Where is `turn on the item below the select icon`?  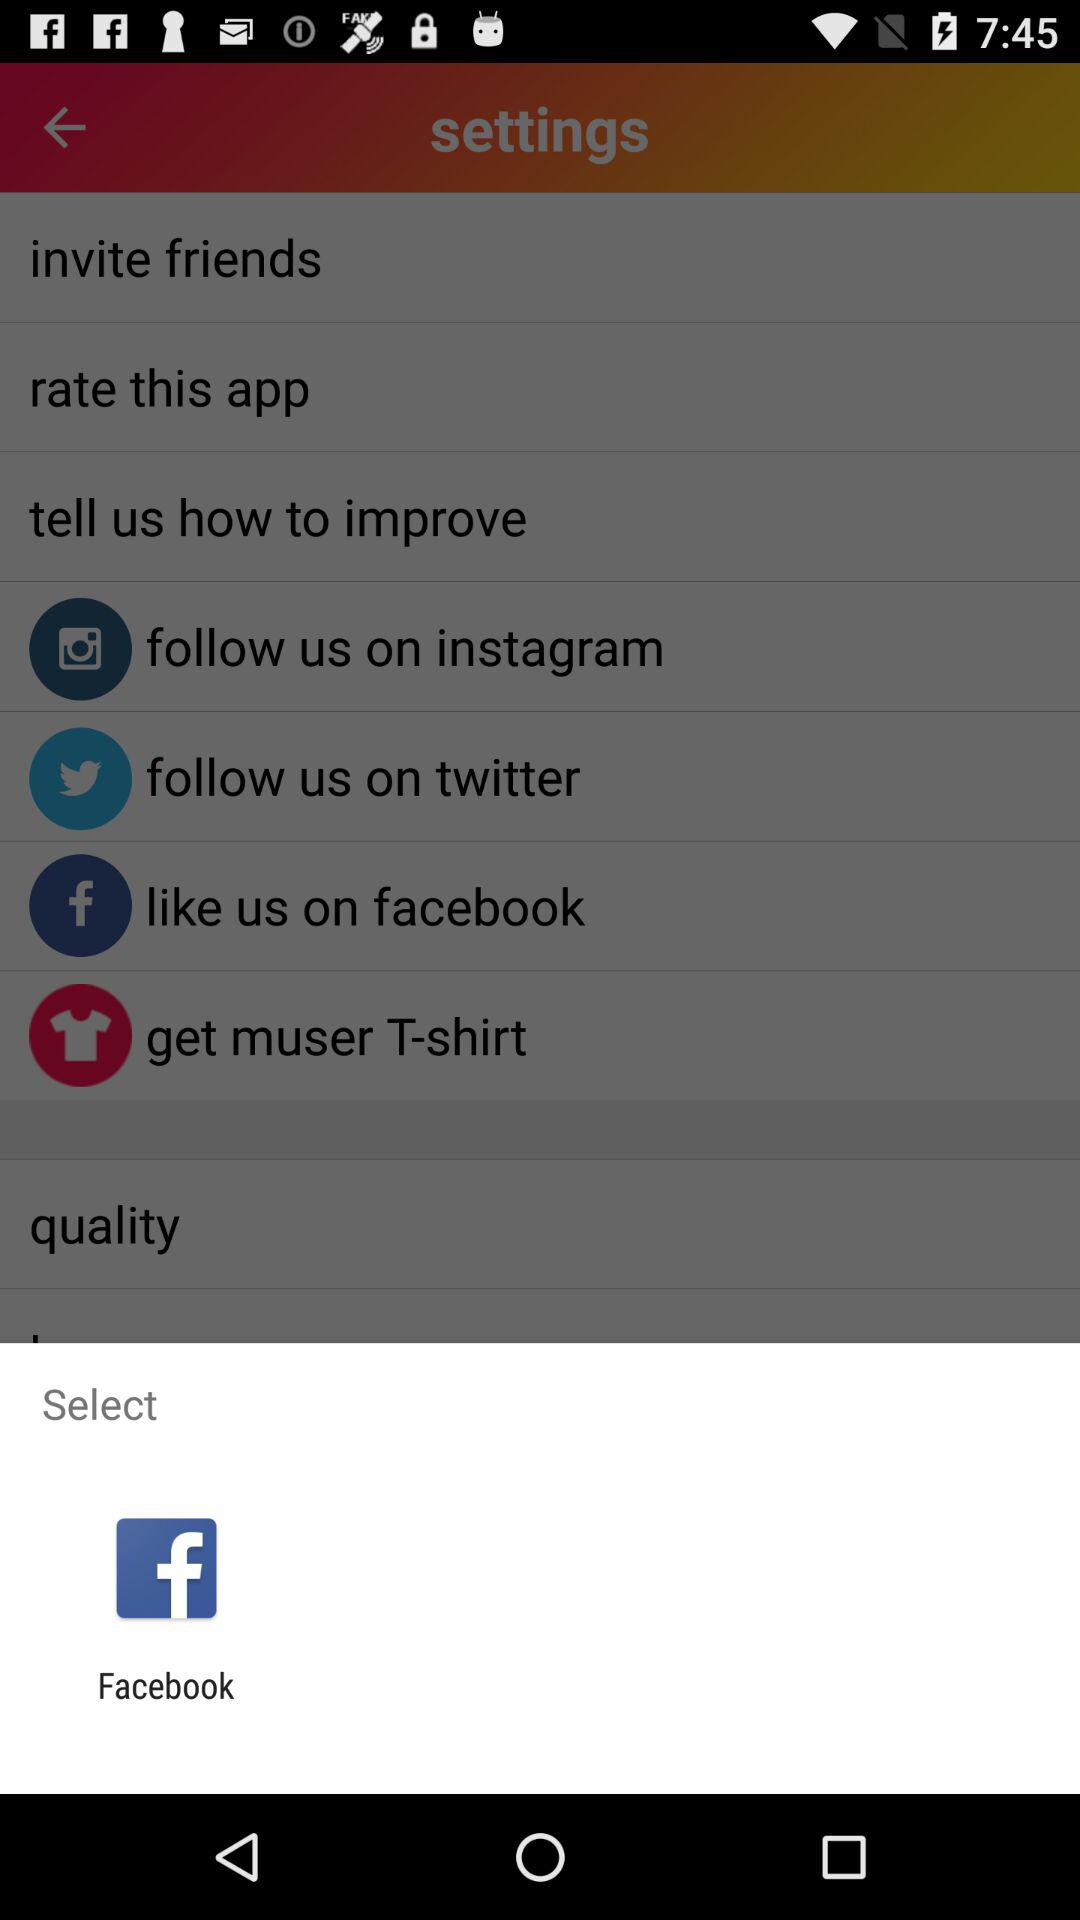
turn on the item below the select icon is located at coordinates (166, 1568).